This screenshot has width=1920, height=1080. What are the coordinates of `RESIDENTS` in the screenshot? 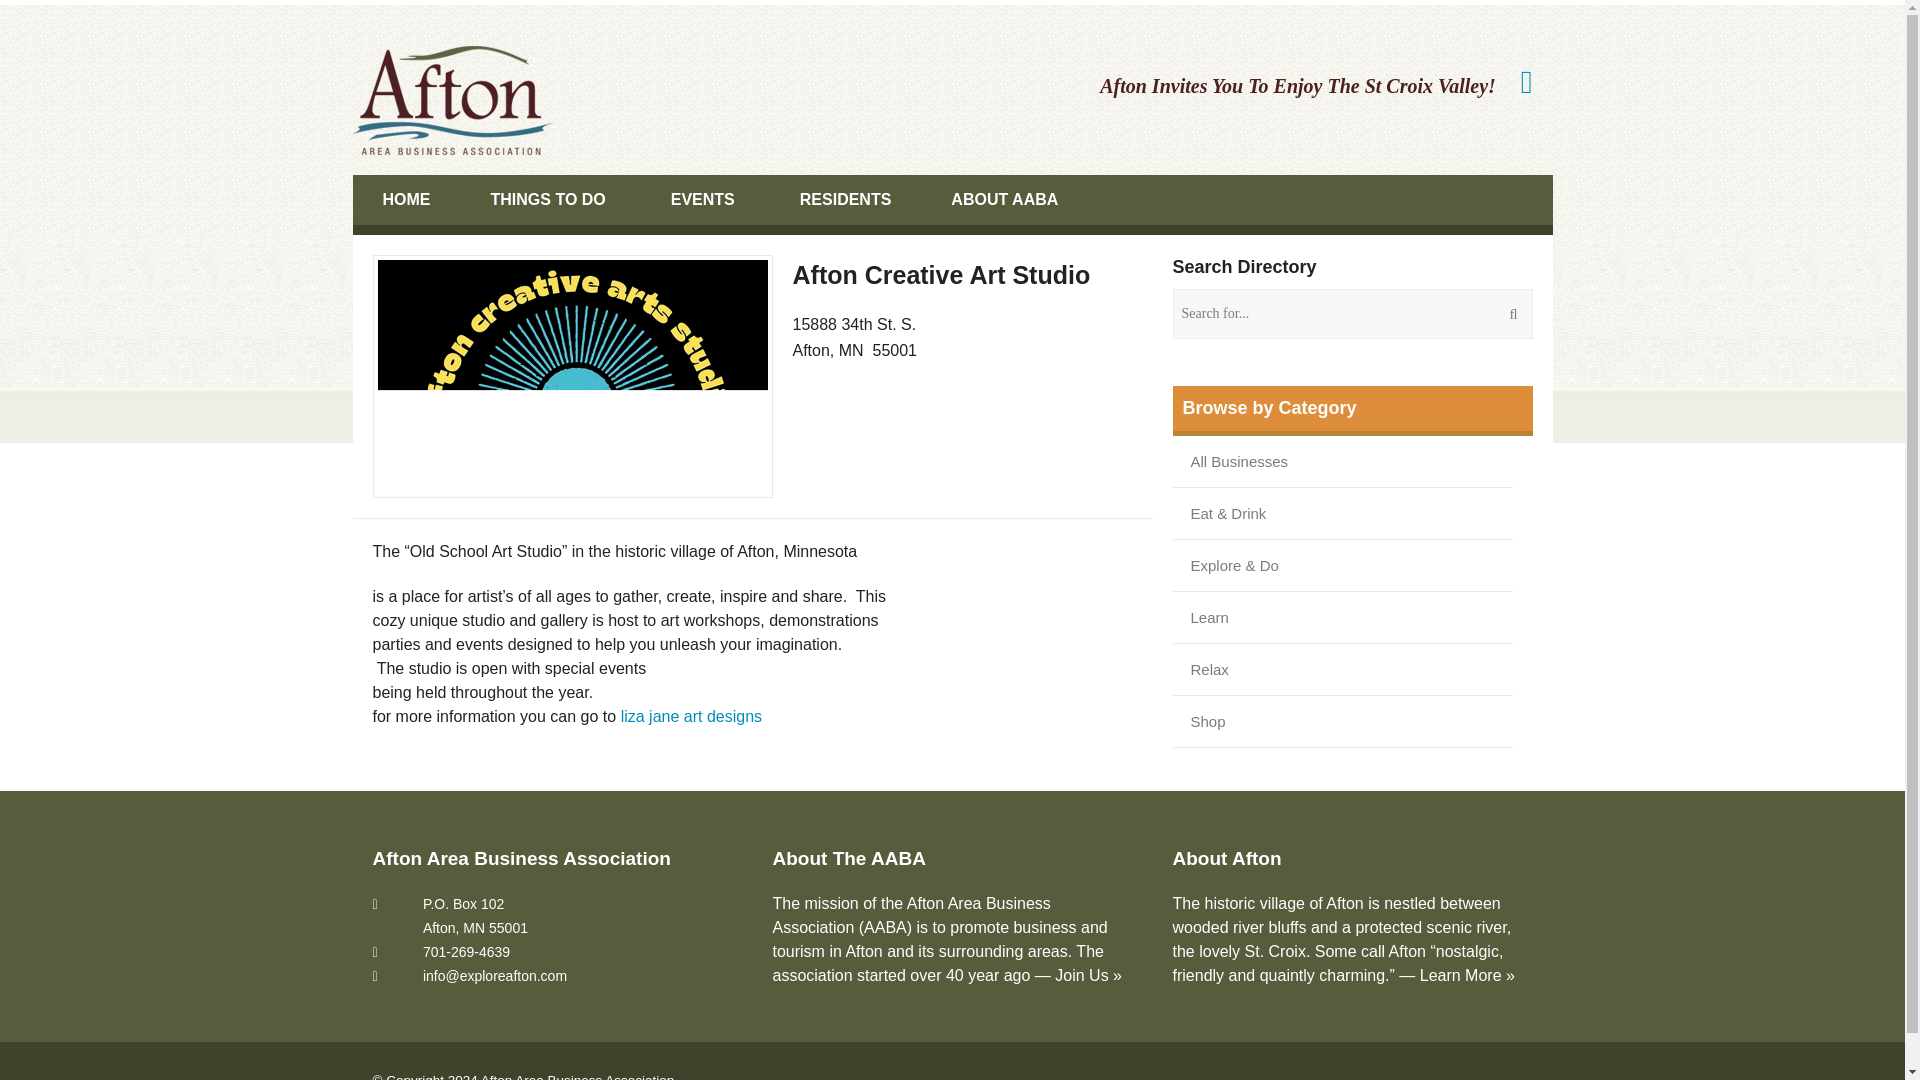 It's located at (845, 199).